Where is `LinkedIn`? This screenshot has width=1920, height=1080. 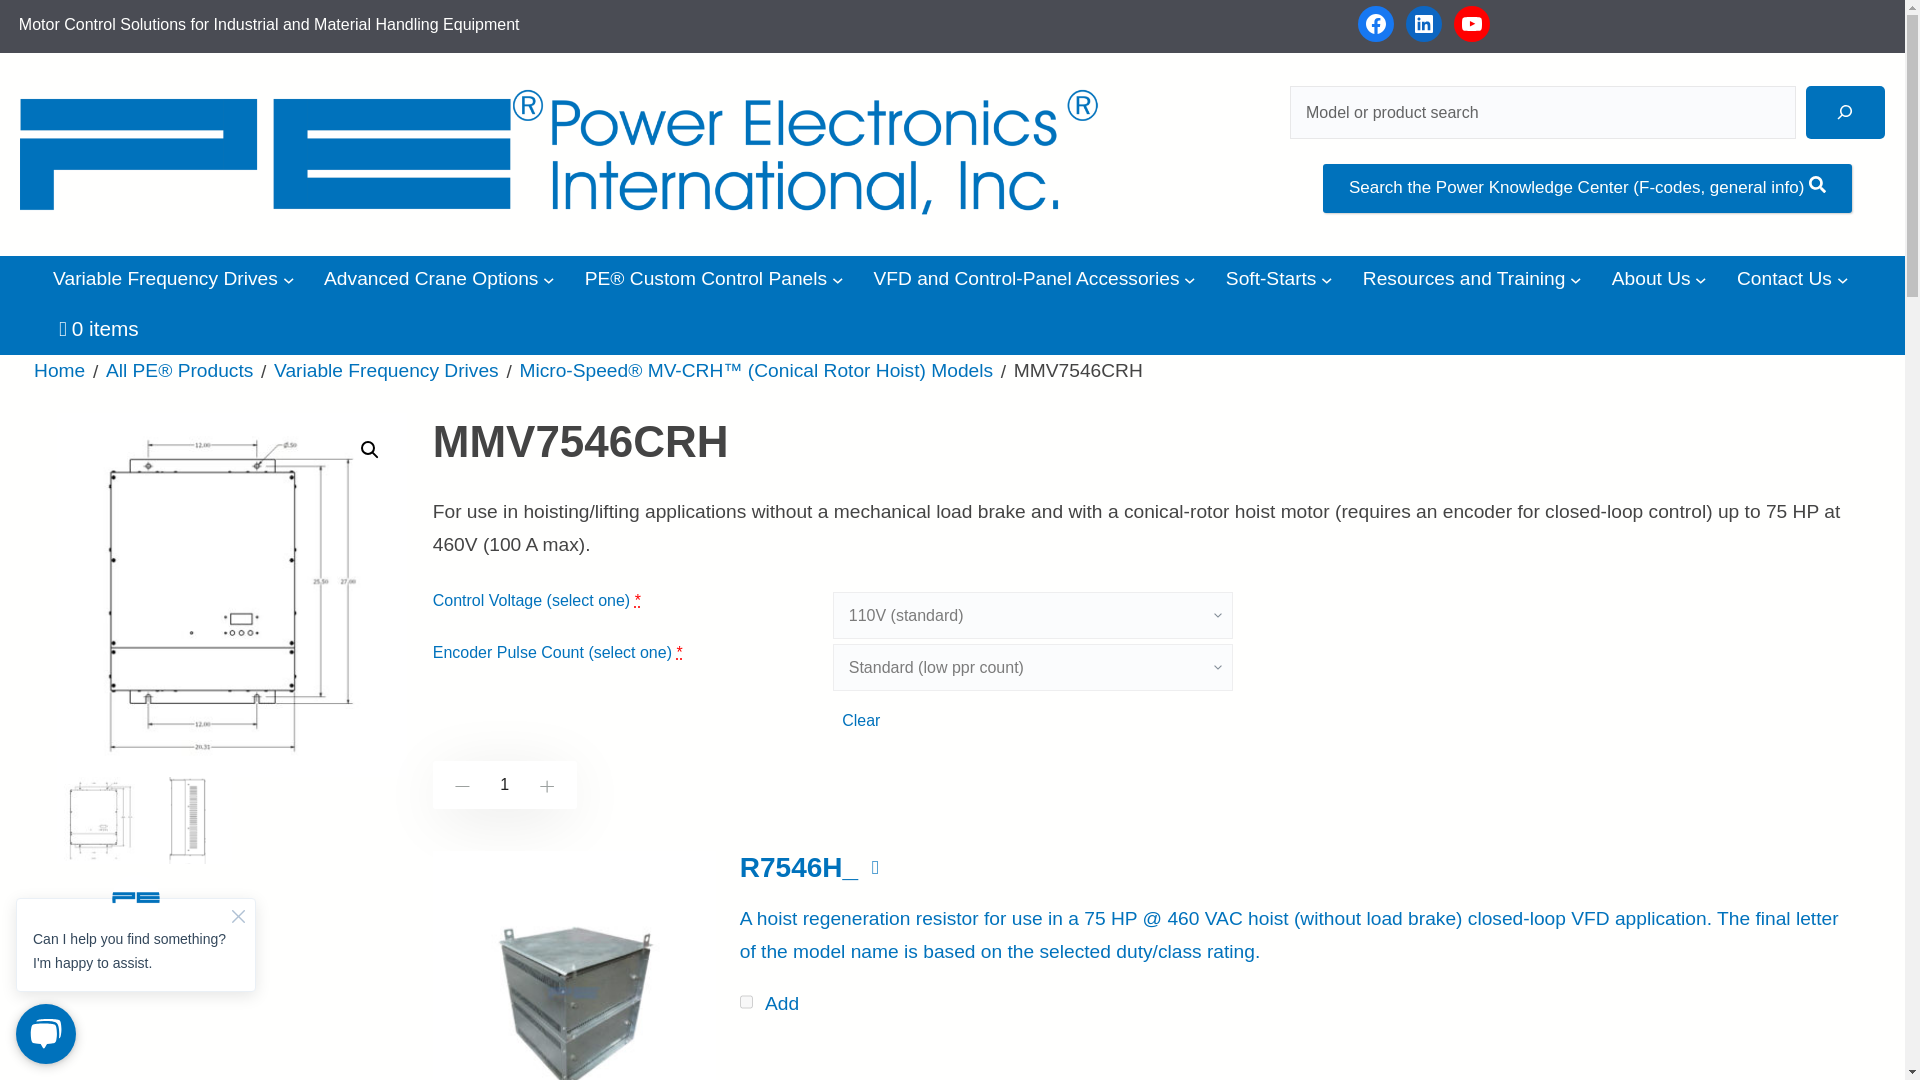
LinkedIn is located at coordinates (1423, 24).